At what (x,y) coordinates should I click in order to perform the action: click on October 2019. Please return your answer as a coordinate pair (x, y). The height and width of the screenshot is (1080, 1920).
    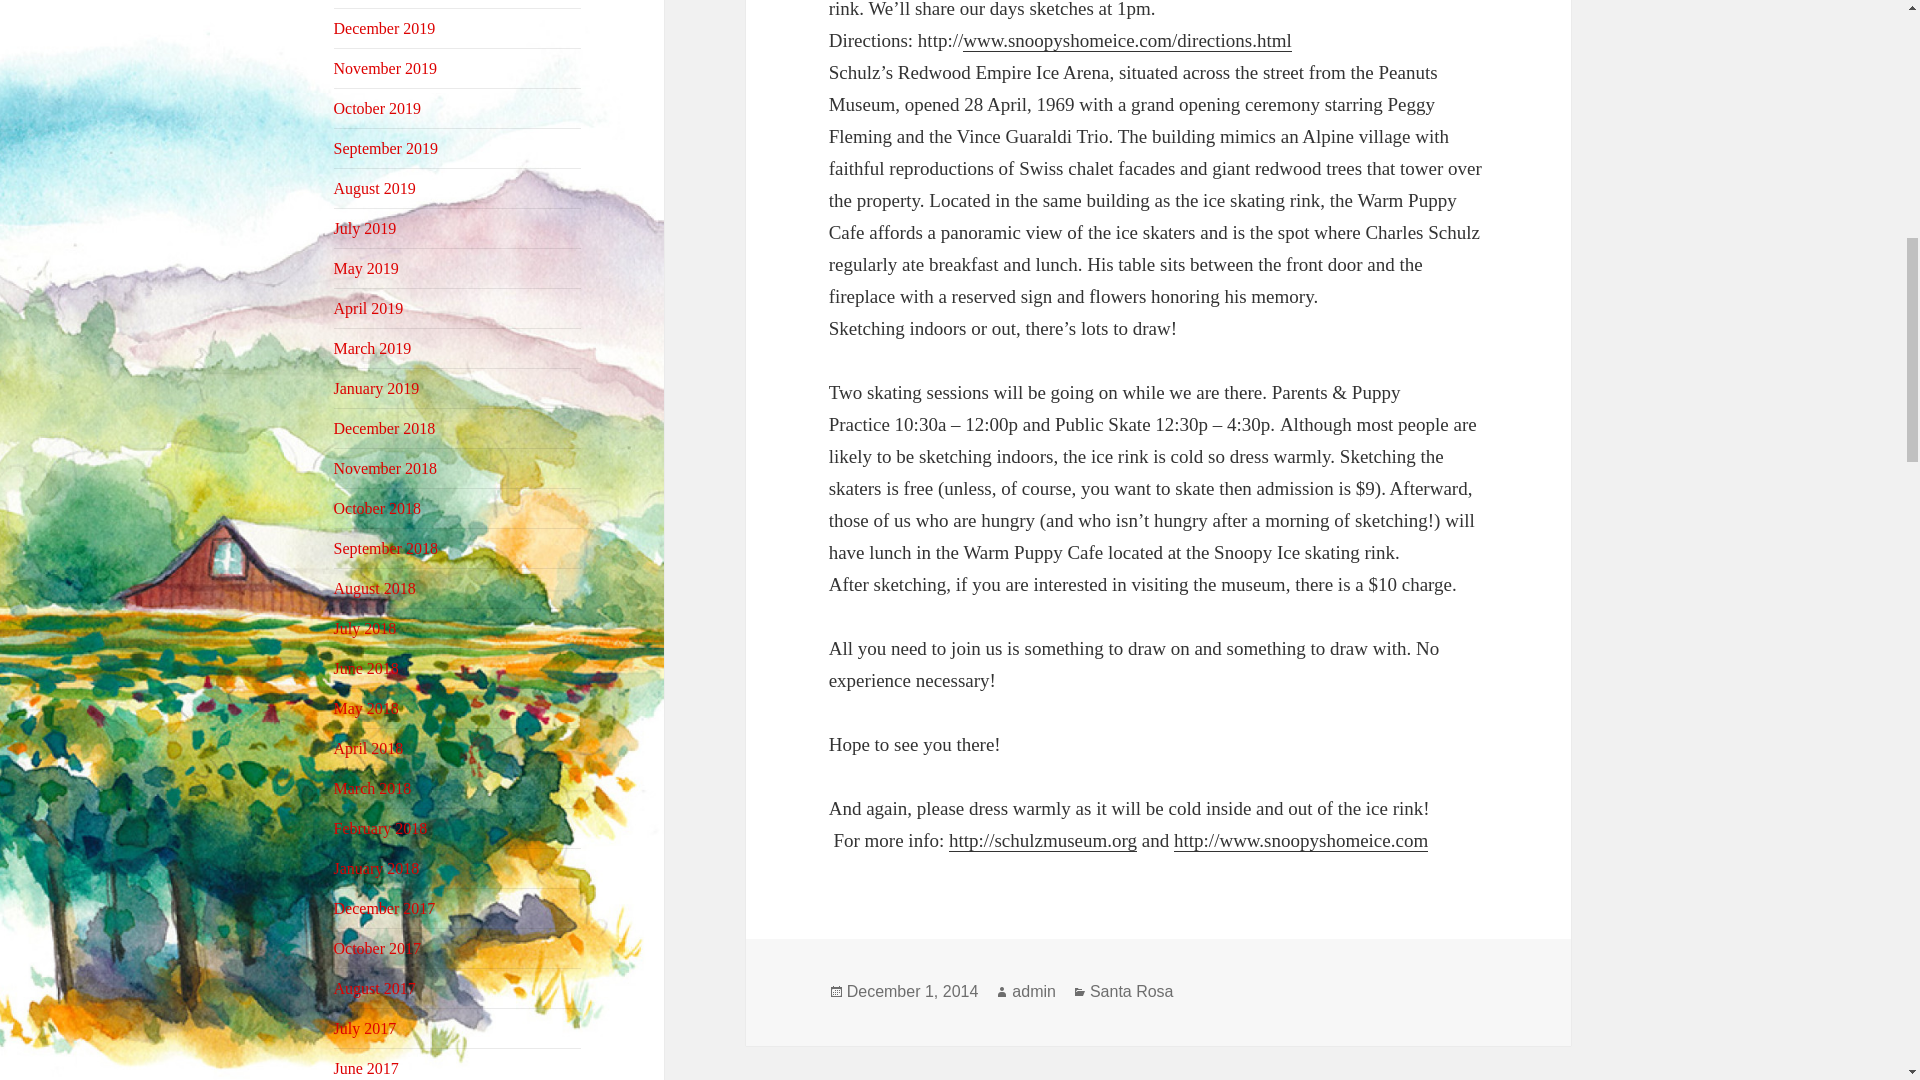
    Looking at the image, I should click on (378, 108).